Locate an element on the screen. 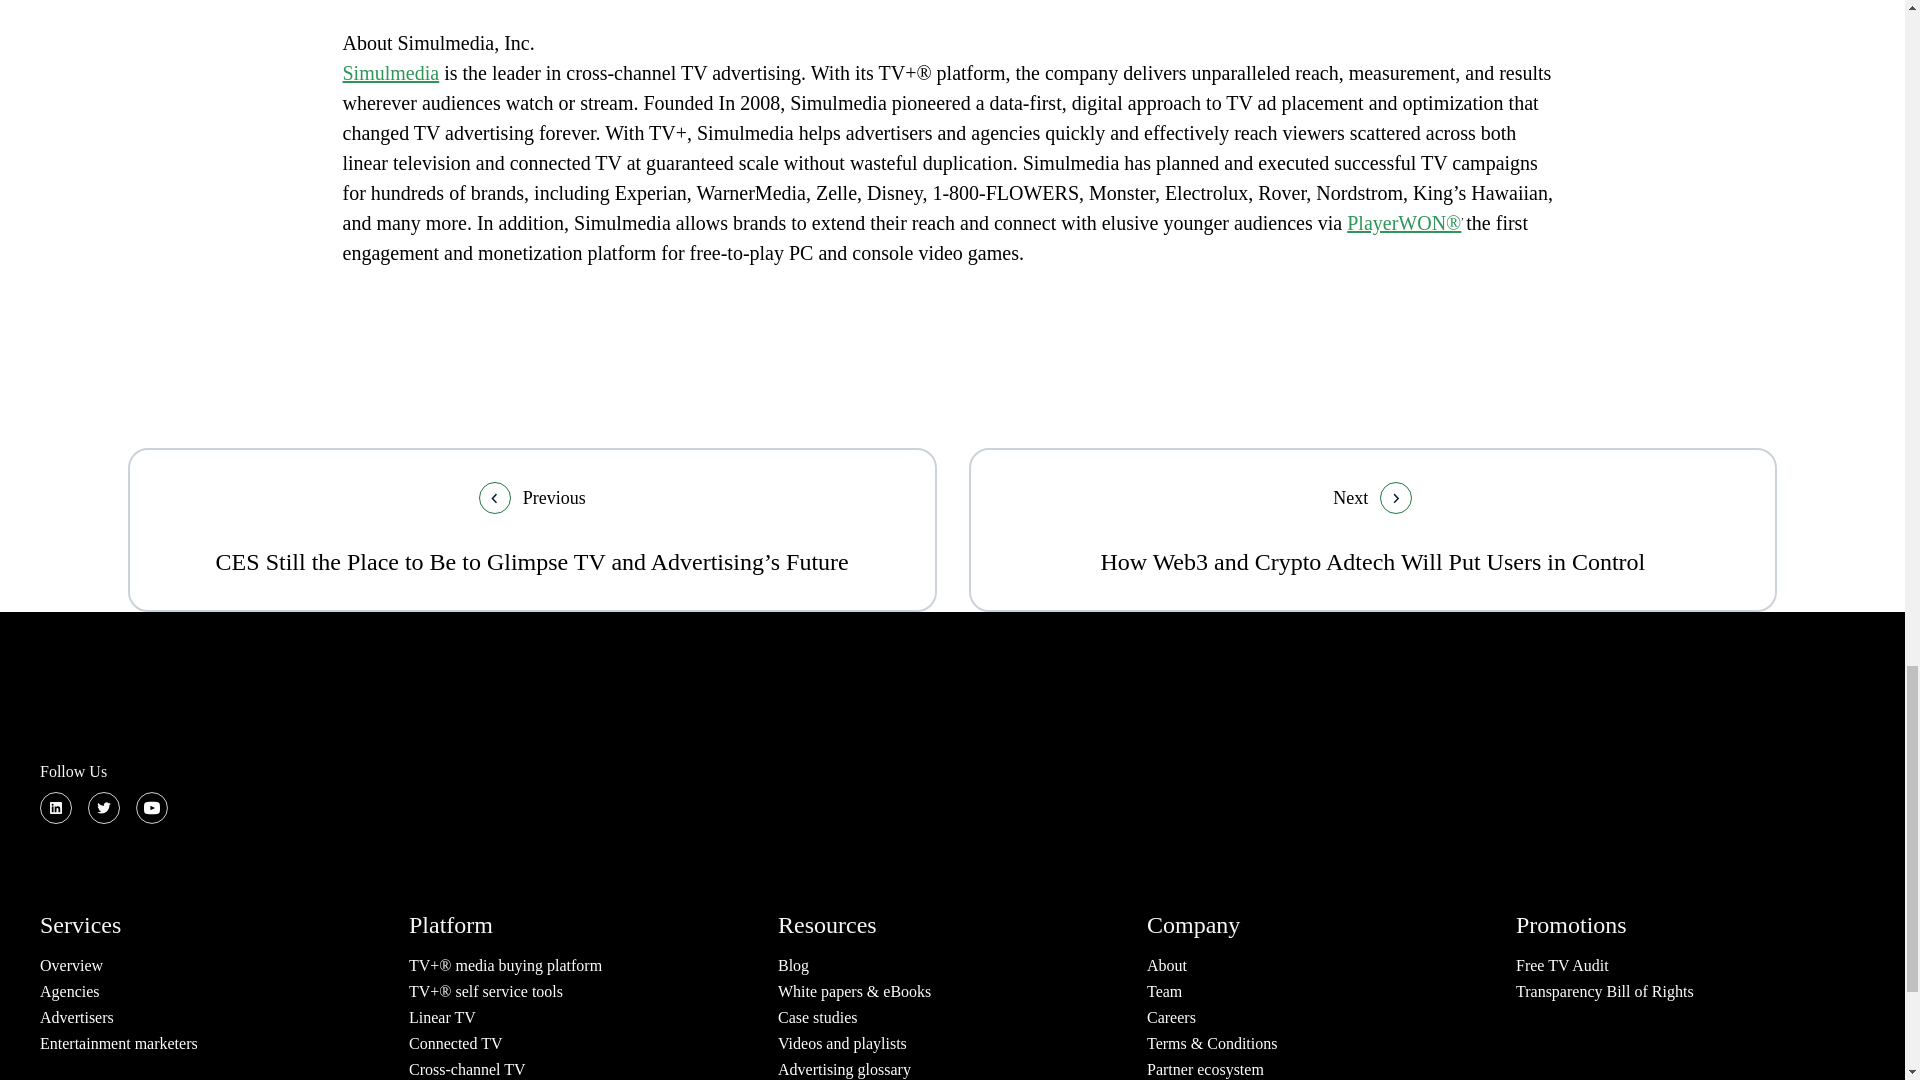  Case studies is located at coordinates (818, 1017).